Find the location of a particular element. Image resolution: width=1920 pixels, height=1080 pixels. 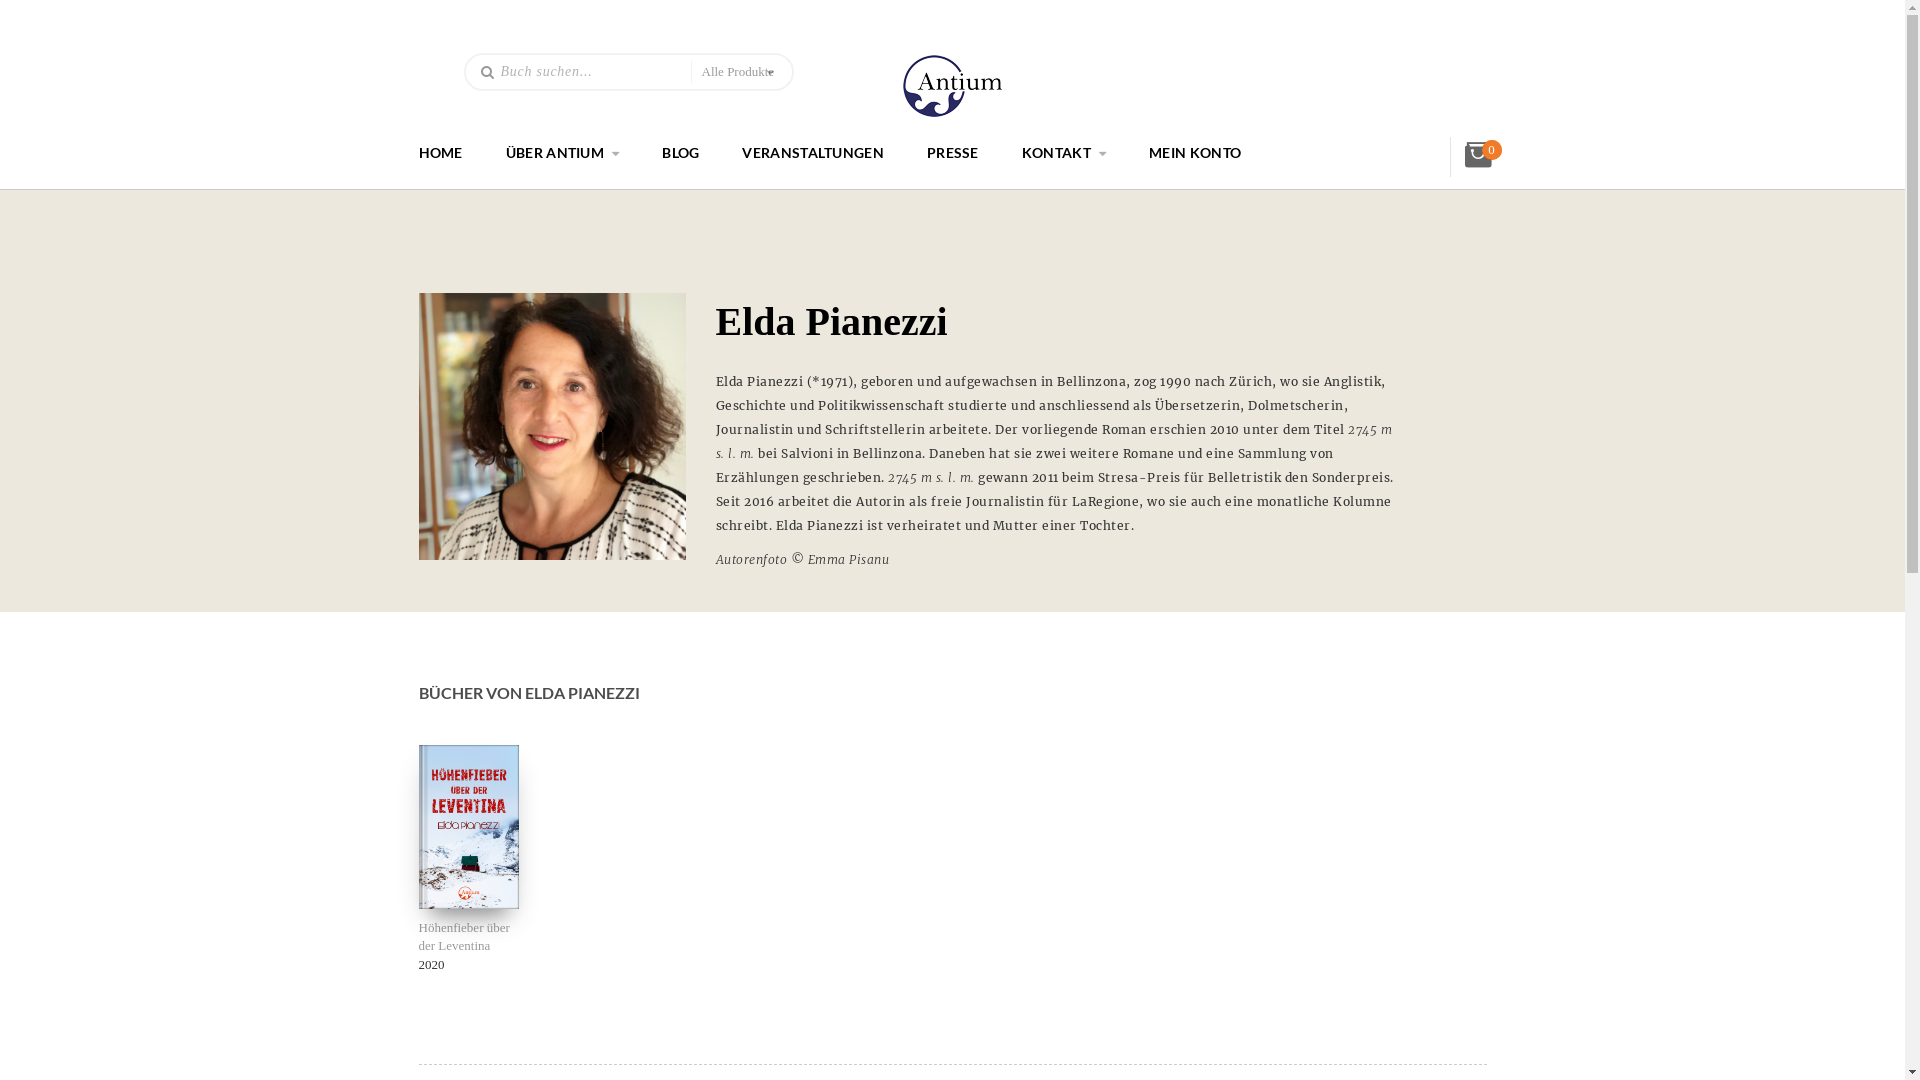

BLOG is located at coordinates (680, 152).